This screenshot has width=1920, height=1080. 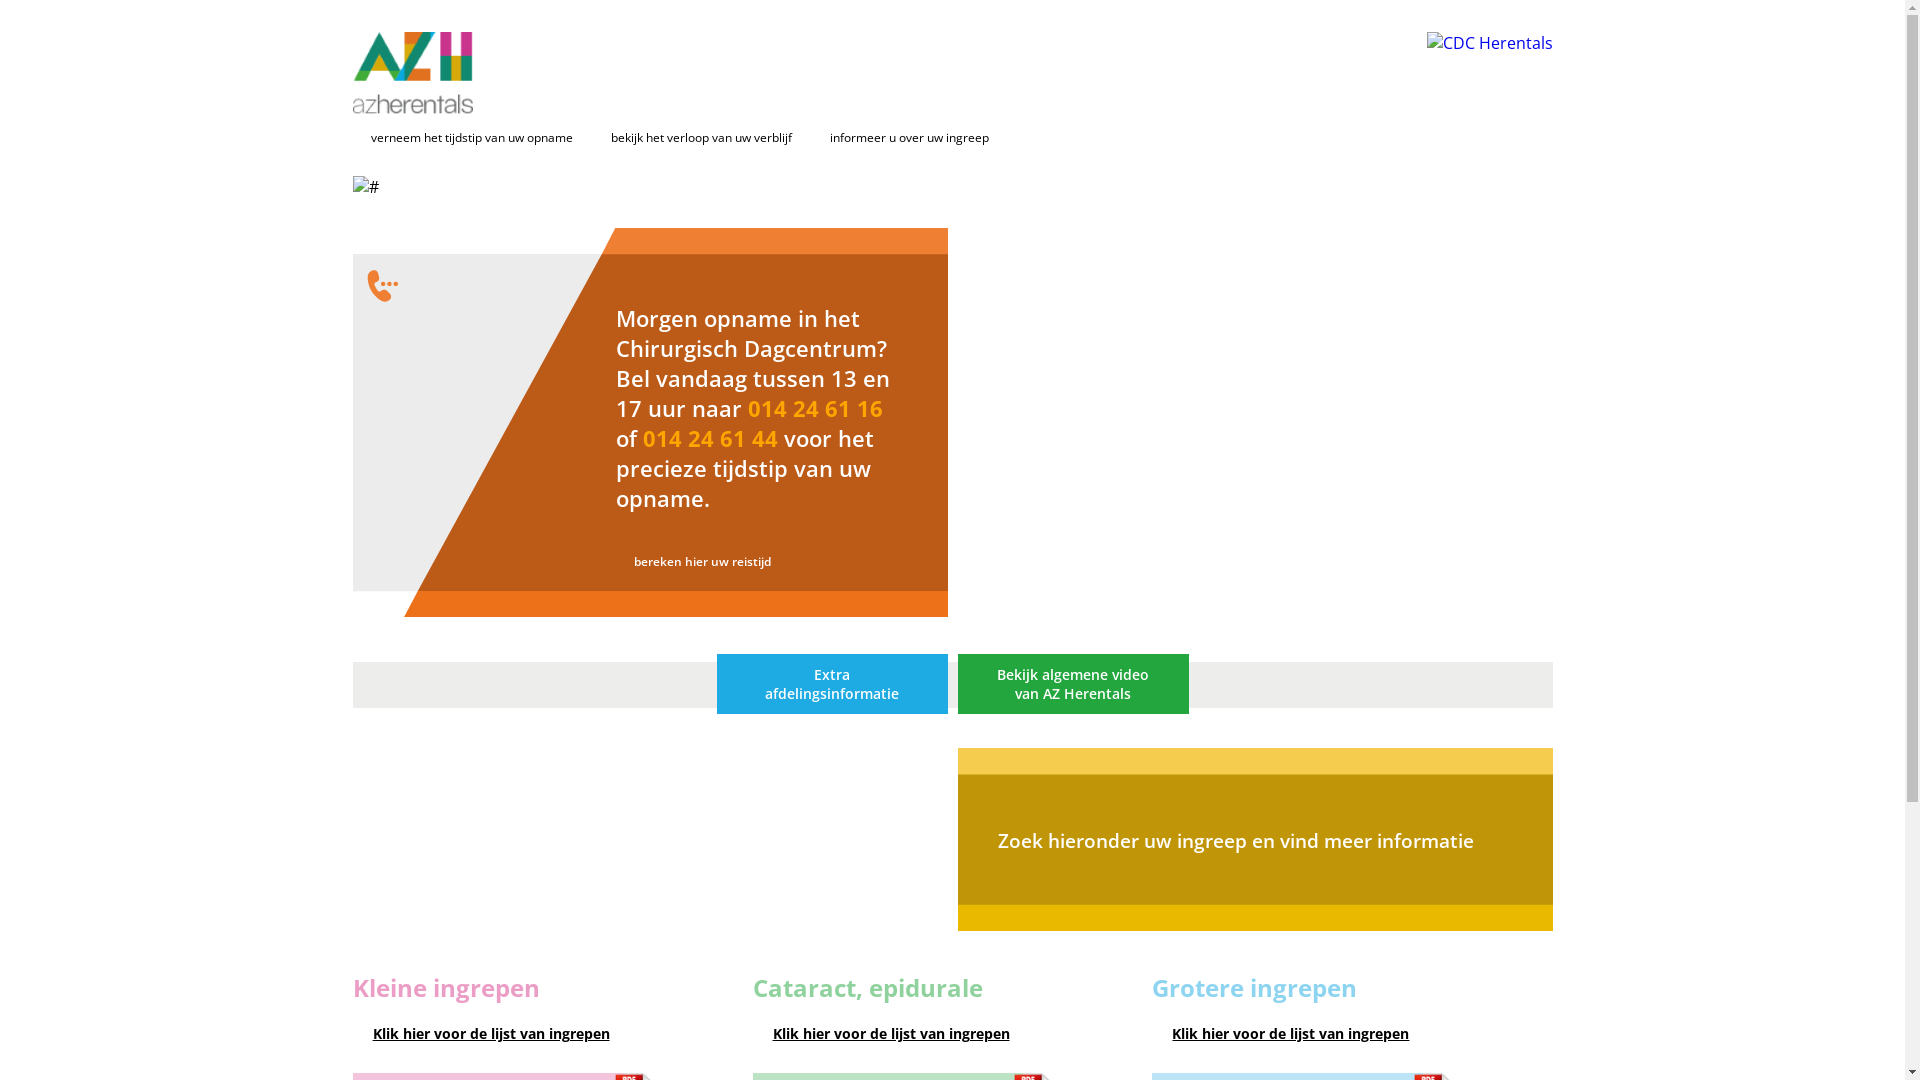 I want to click on #, so click(x=365, y=187).